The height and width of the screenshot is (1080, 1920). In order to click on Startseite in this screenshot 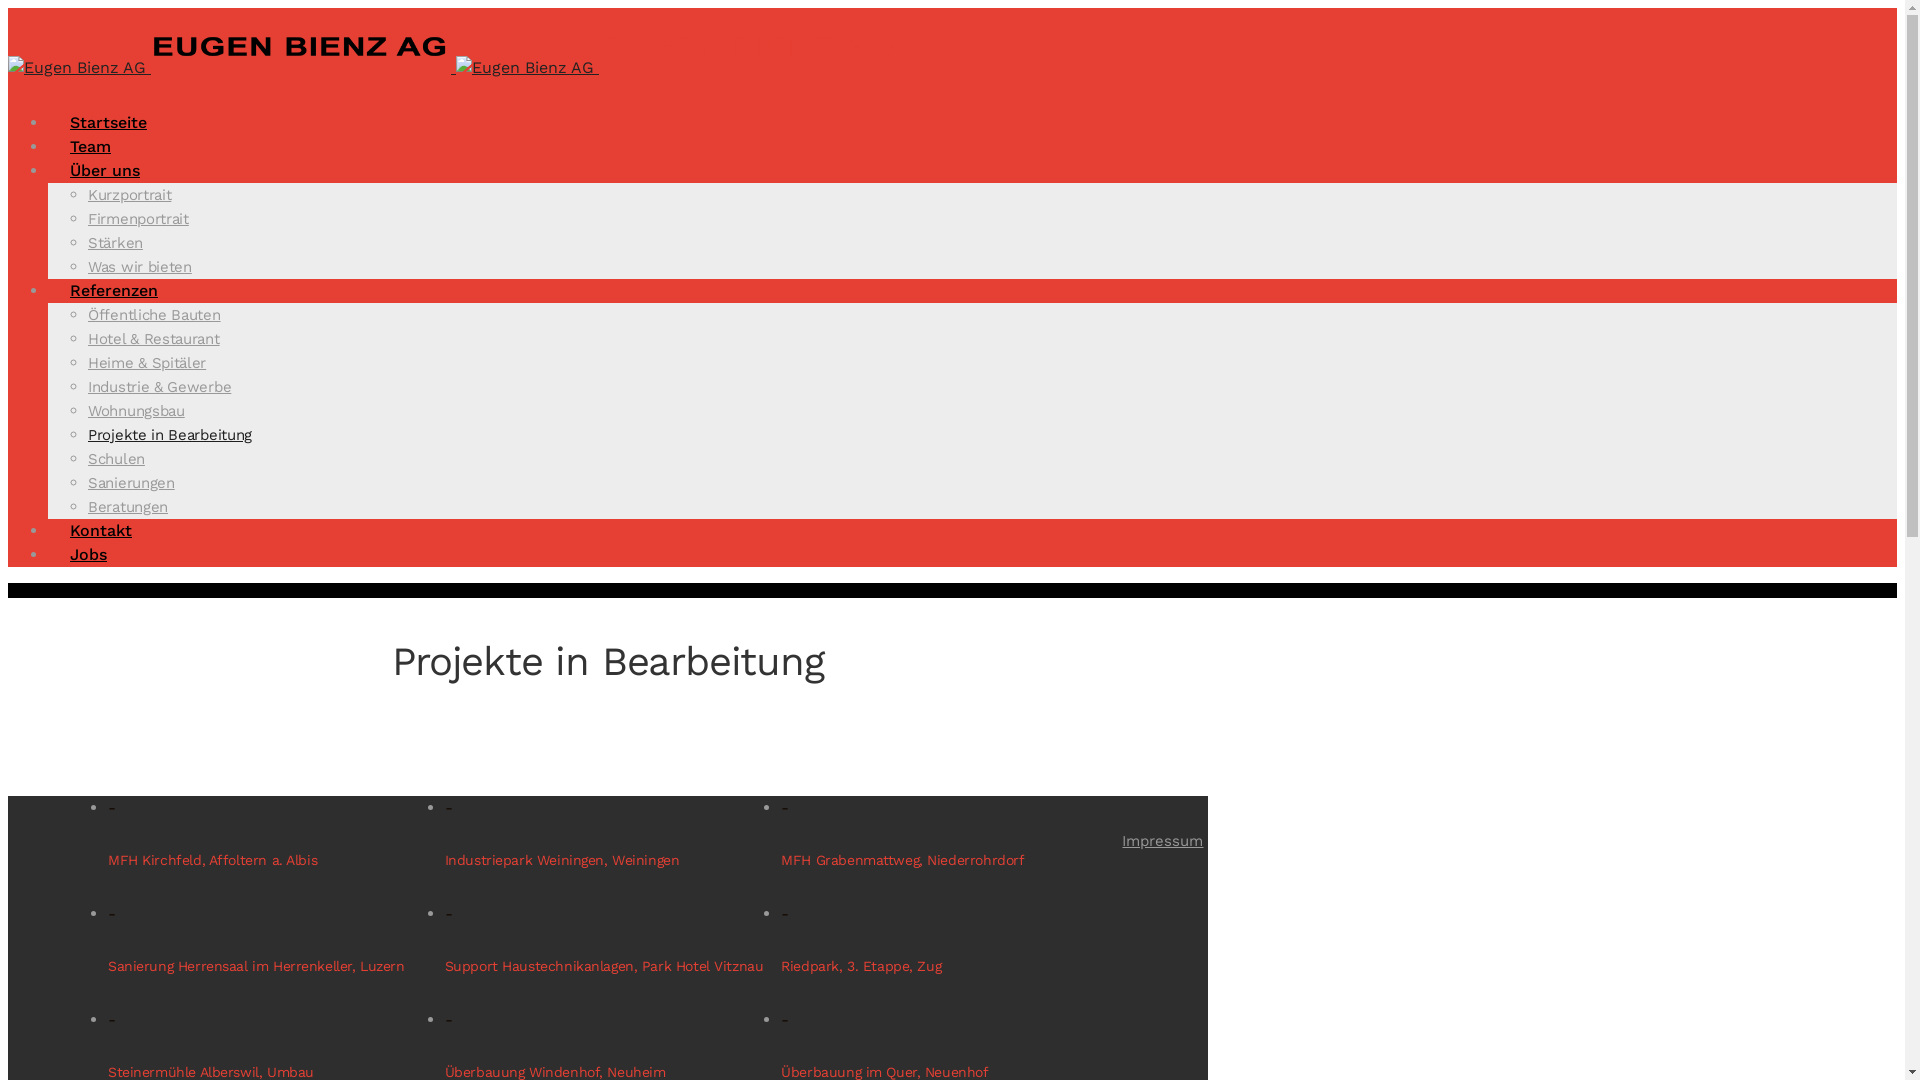, I will do `click(108, 122)`.